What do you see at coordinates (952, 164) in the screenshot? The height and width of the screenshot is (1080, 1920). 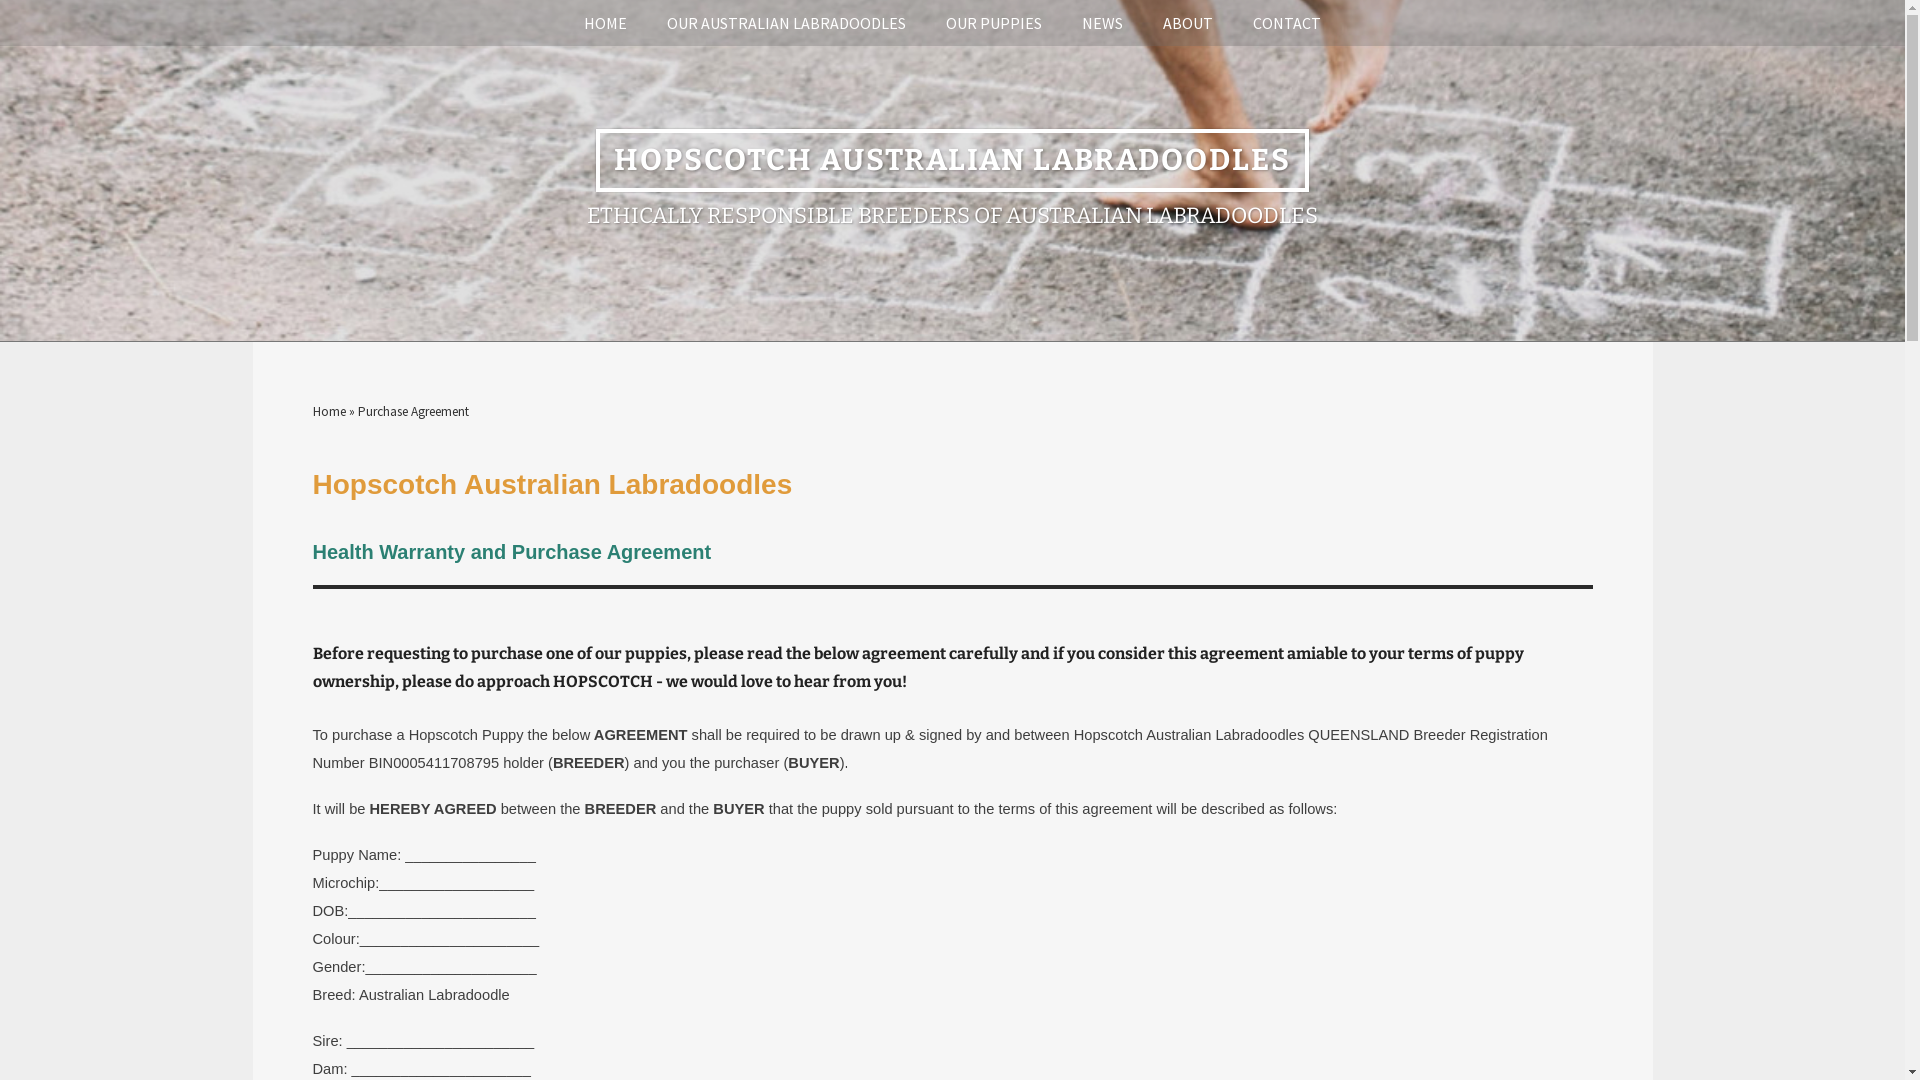 I see `HOPSCOTCH AUSTRALIAN LABRADOODLES` at bounding box center [952, 164].